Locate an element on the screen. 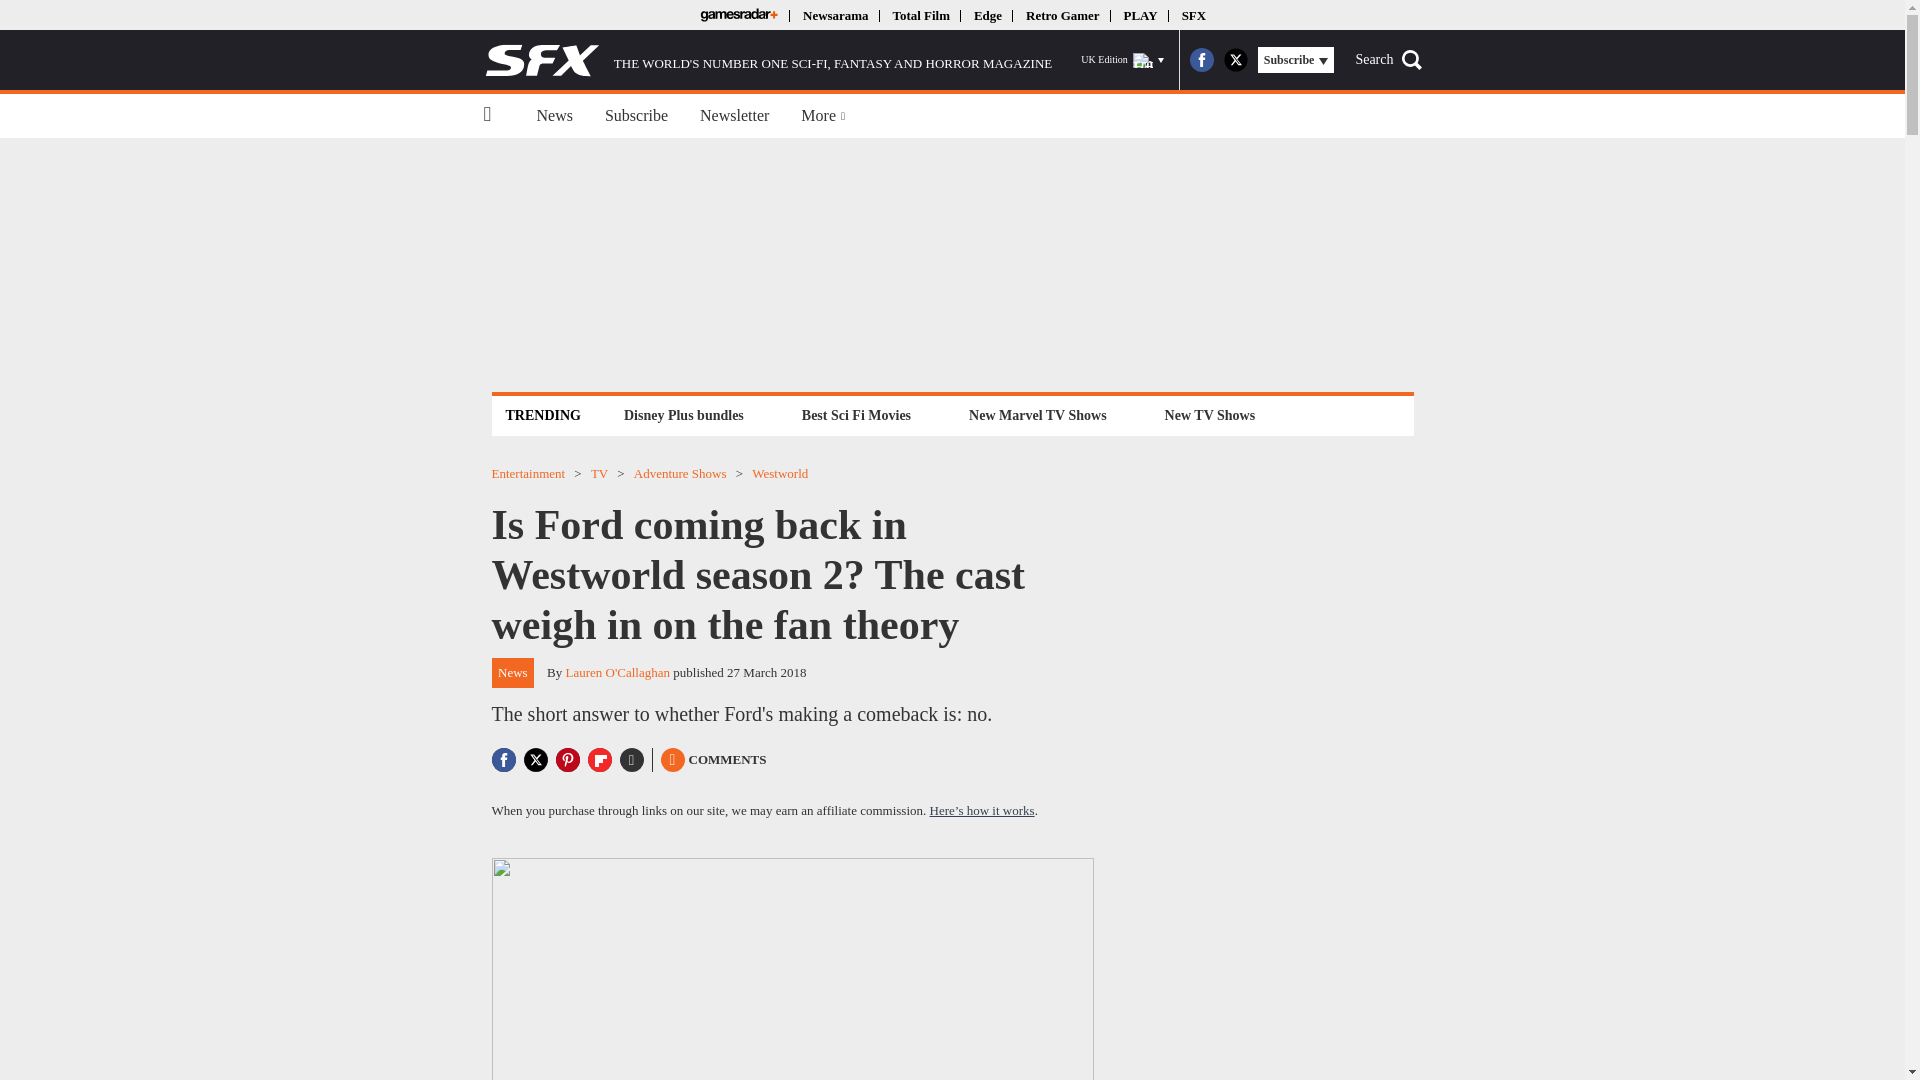 This screenshot has height=1080, width=1920. THE WORLD'S NUMBER ONE SCI-FI, FANTASY AND HORROR MAGAZINE is located at coordinates (768, 60).